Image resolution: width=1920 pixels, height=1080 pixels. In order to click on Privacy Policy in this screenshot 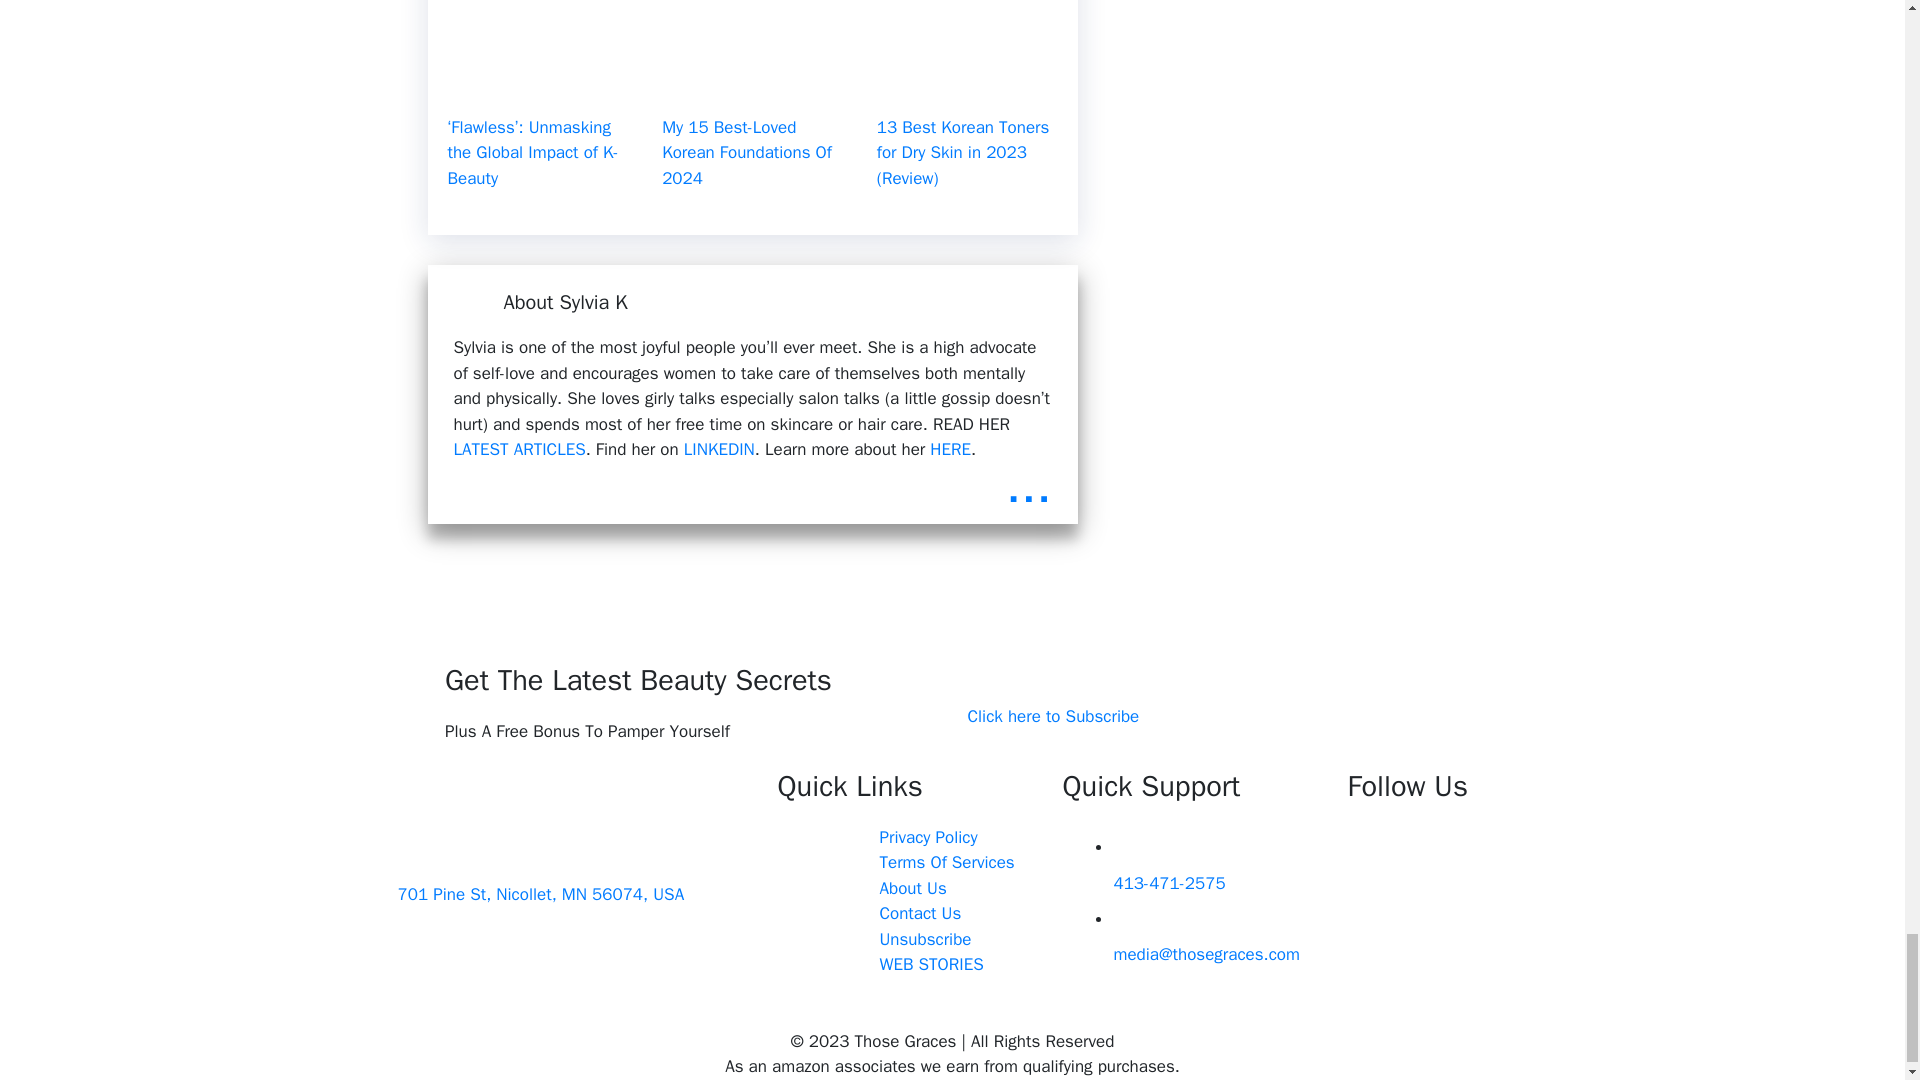, I will do `click(928, 837)`.